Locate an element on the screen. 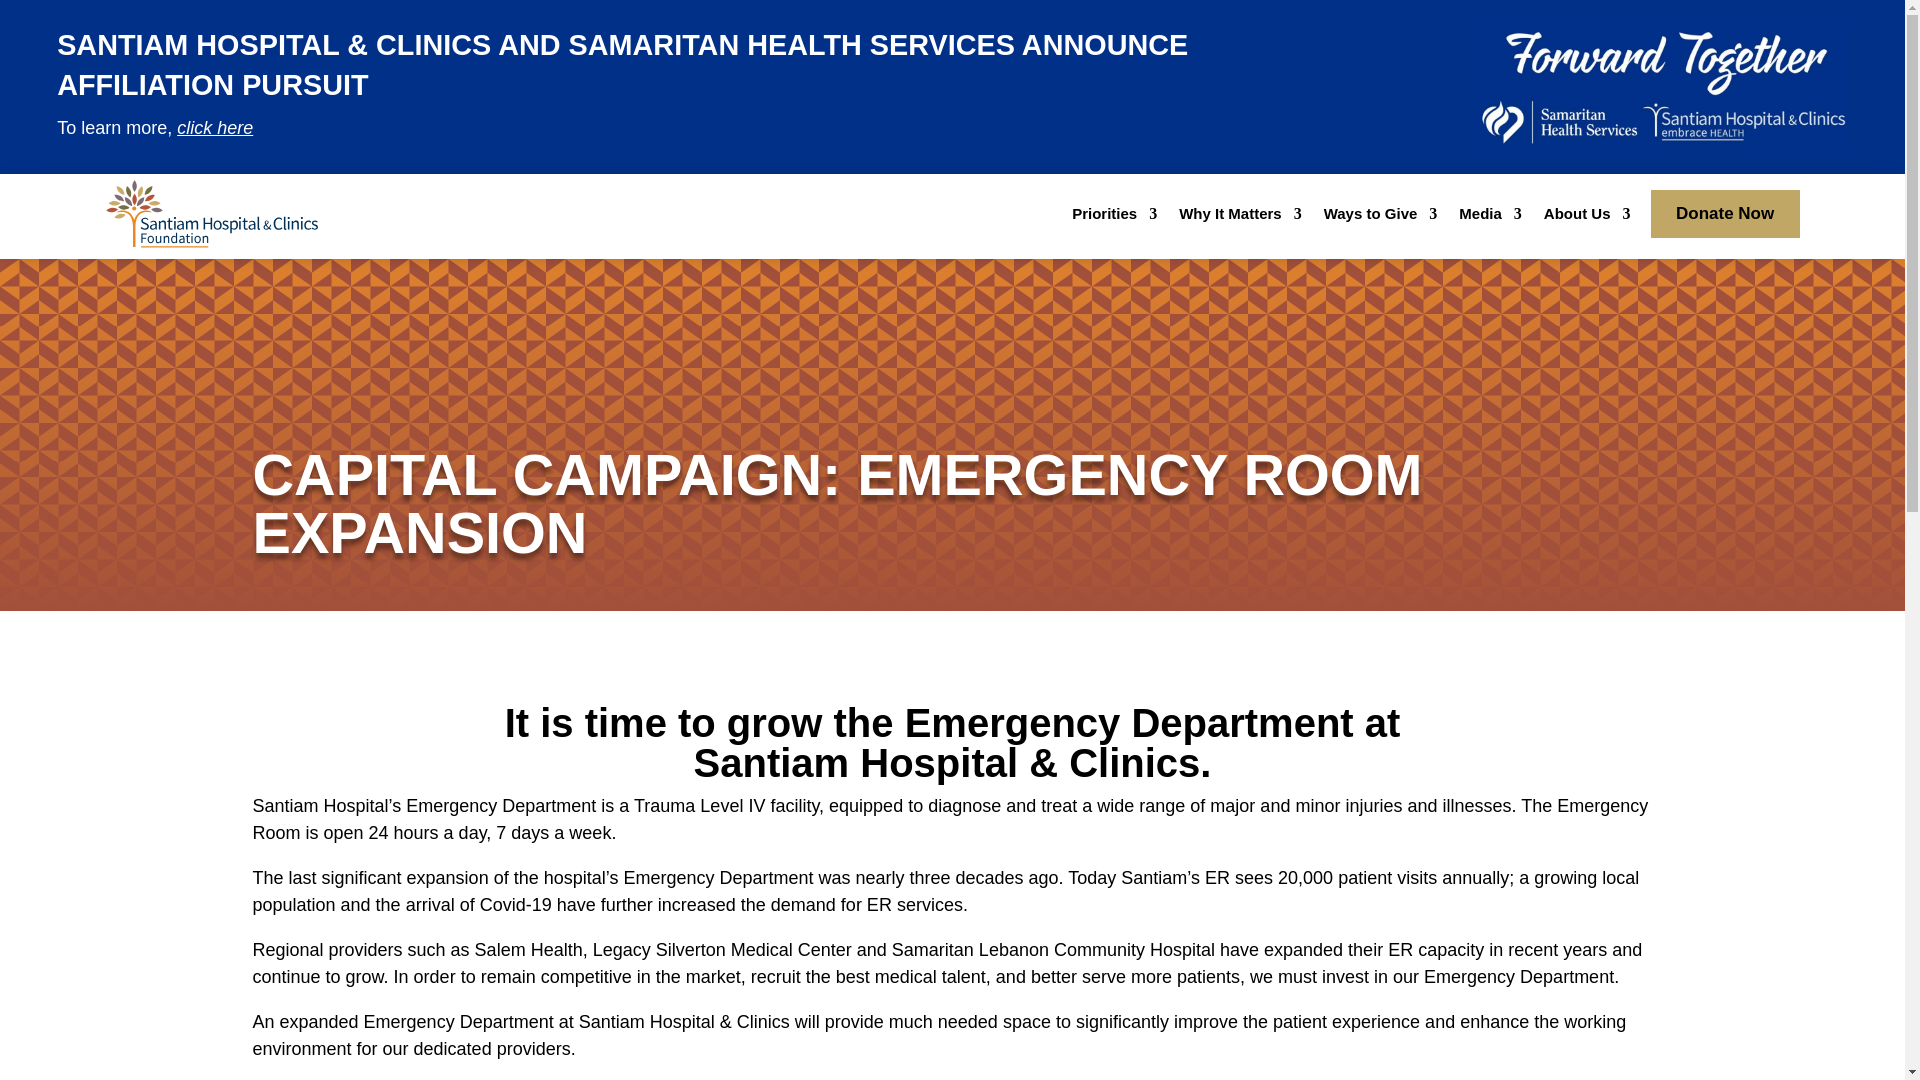 The image size is (1920, 1080). Priorities is located at coordinates (1114, 218).